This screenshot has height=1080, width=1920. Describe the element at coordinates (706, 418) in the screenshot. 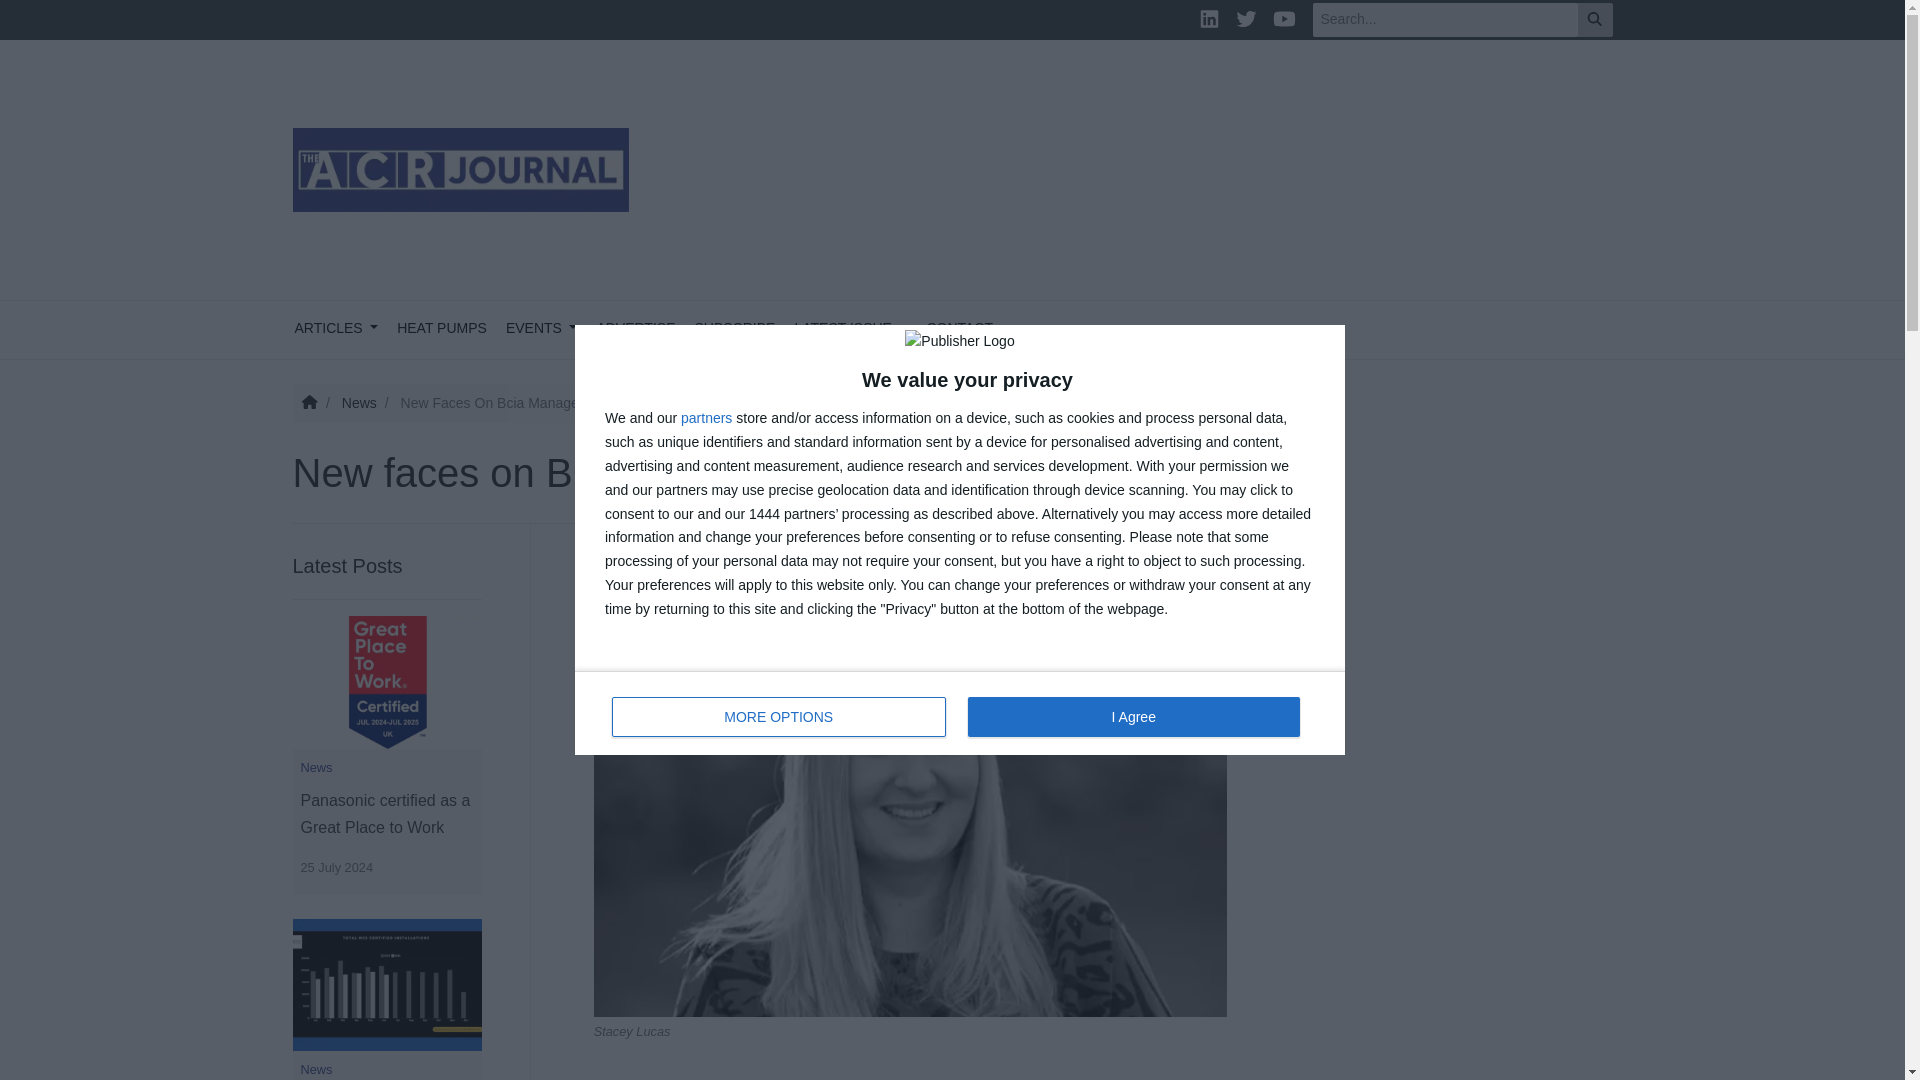

I see `ARTICLES` at that location.